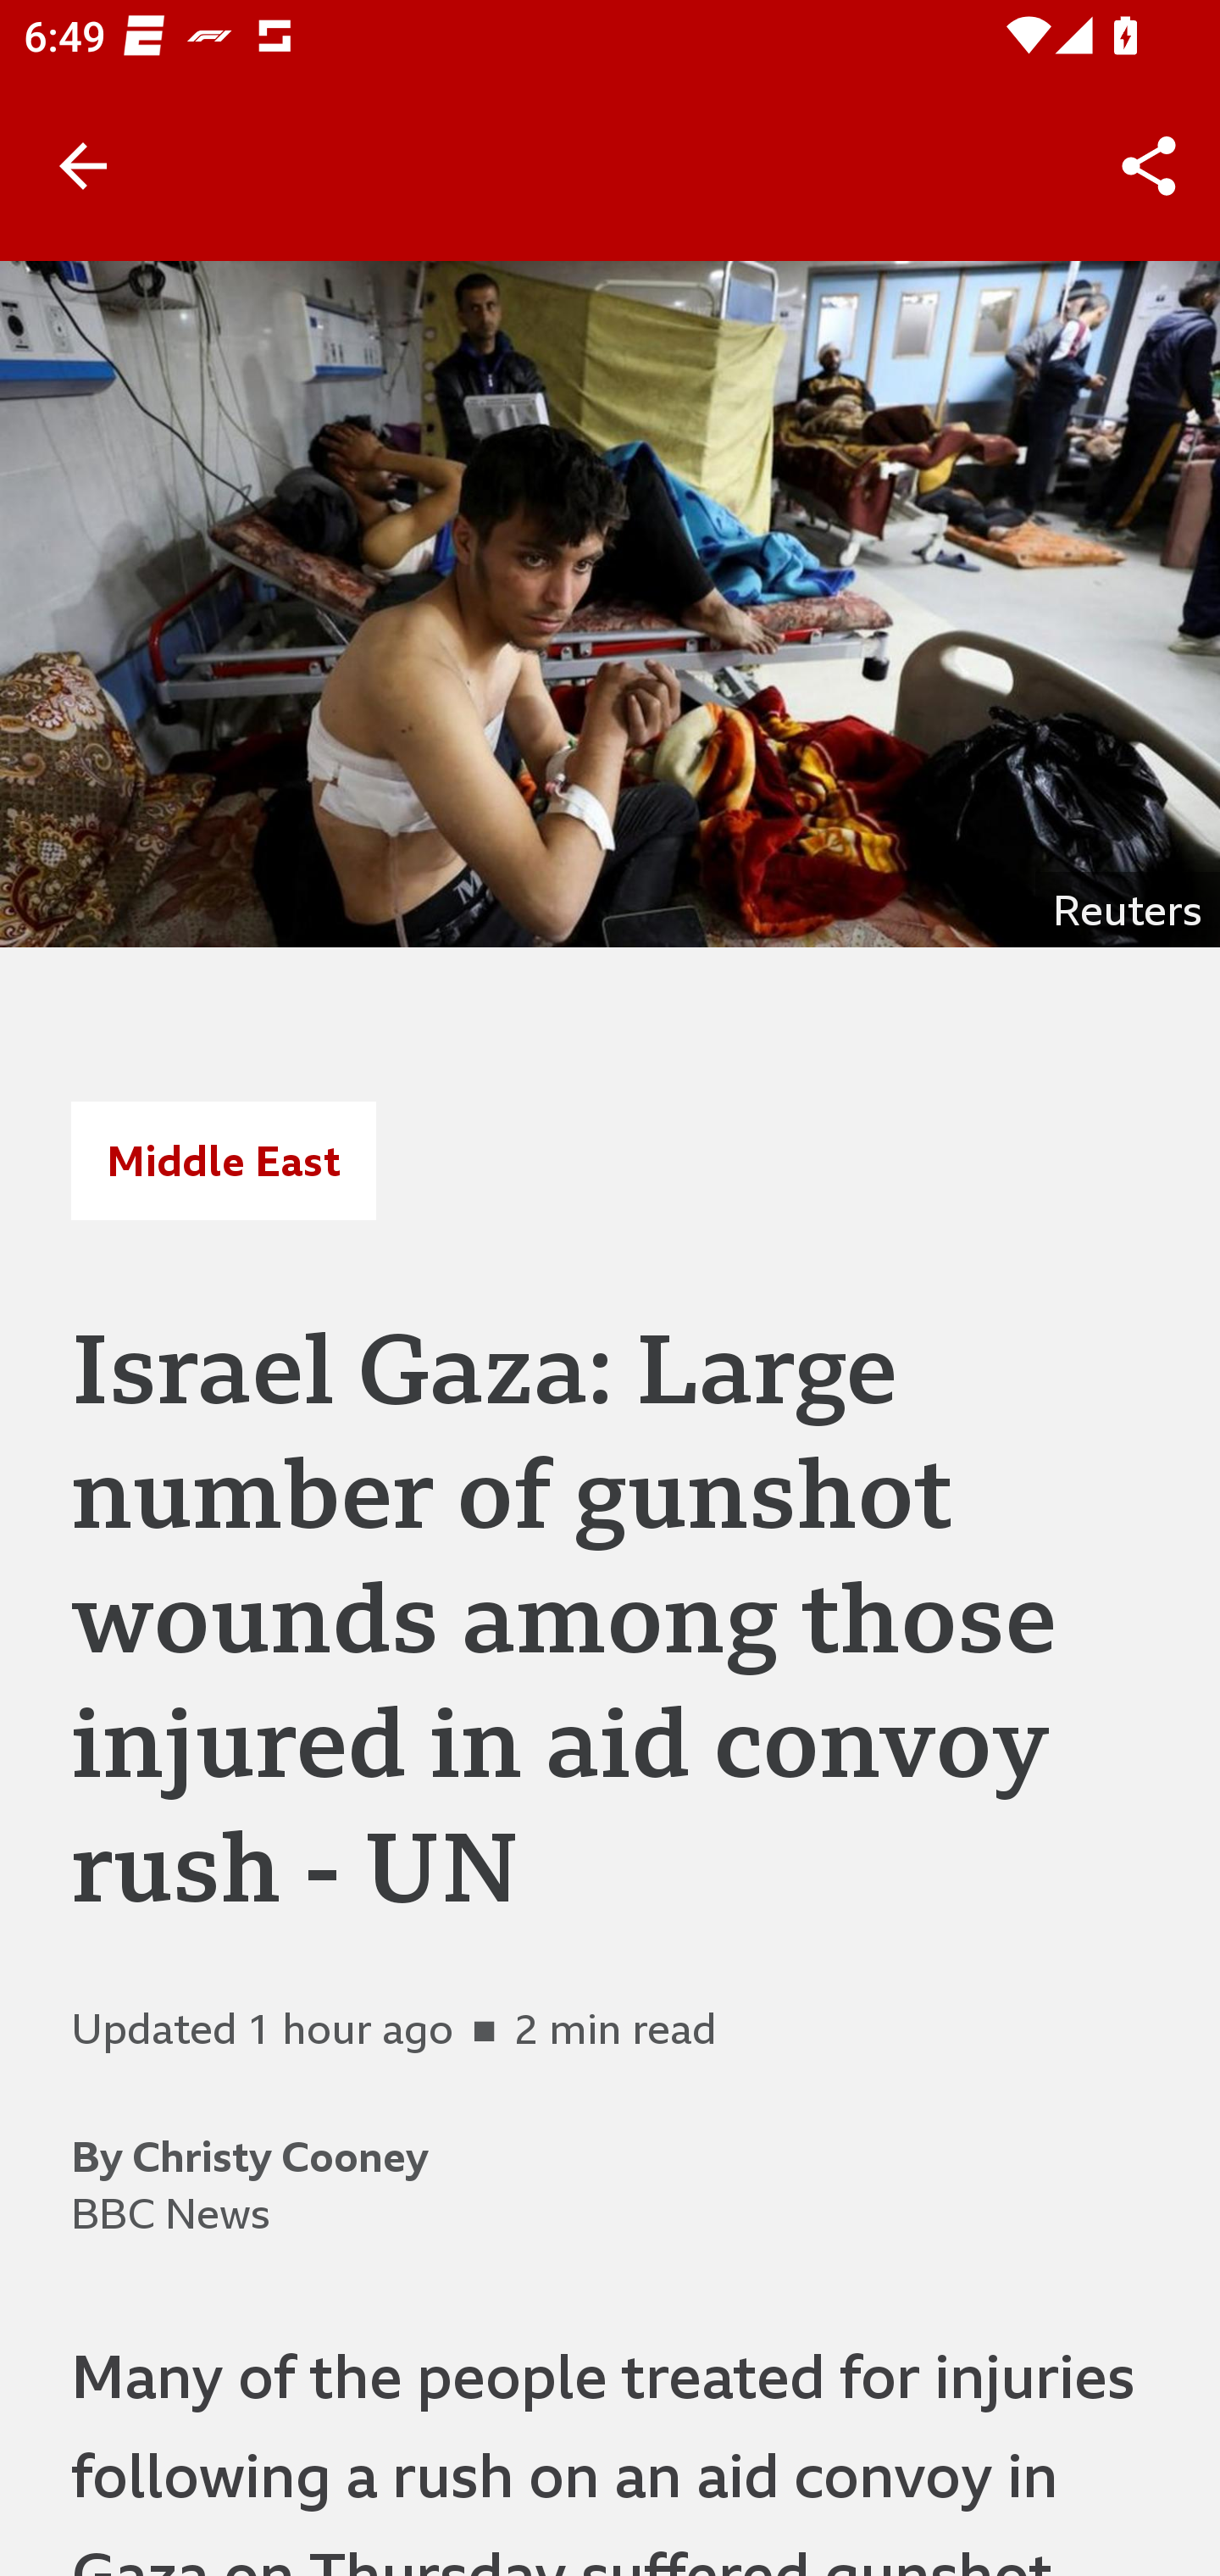 The height and width of the screenshot is (2576, 1220). What do you see at coordinates (83, 166) in the screenshot?
I see `Back` at bounding box center [83, 166].